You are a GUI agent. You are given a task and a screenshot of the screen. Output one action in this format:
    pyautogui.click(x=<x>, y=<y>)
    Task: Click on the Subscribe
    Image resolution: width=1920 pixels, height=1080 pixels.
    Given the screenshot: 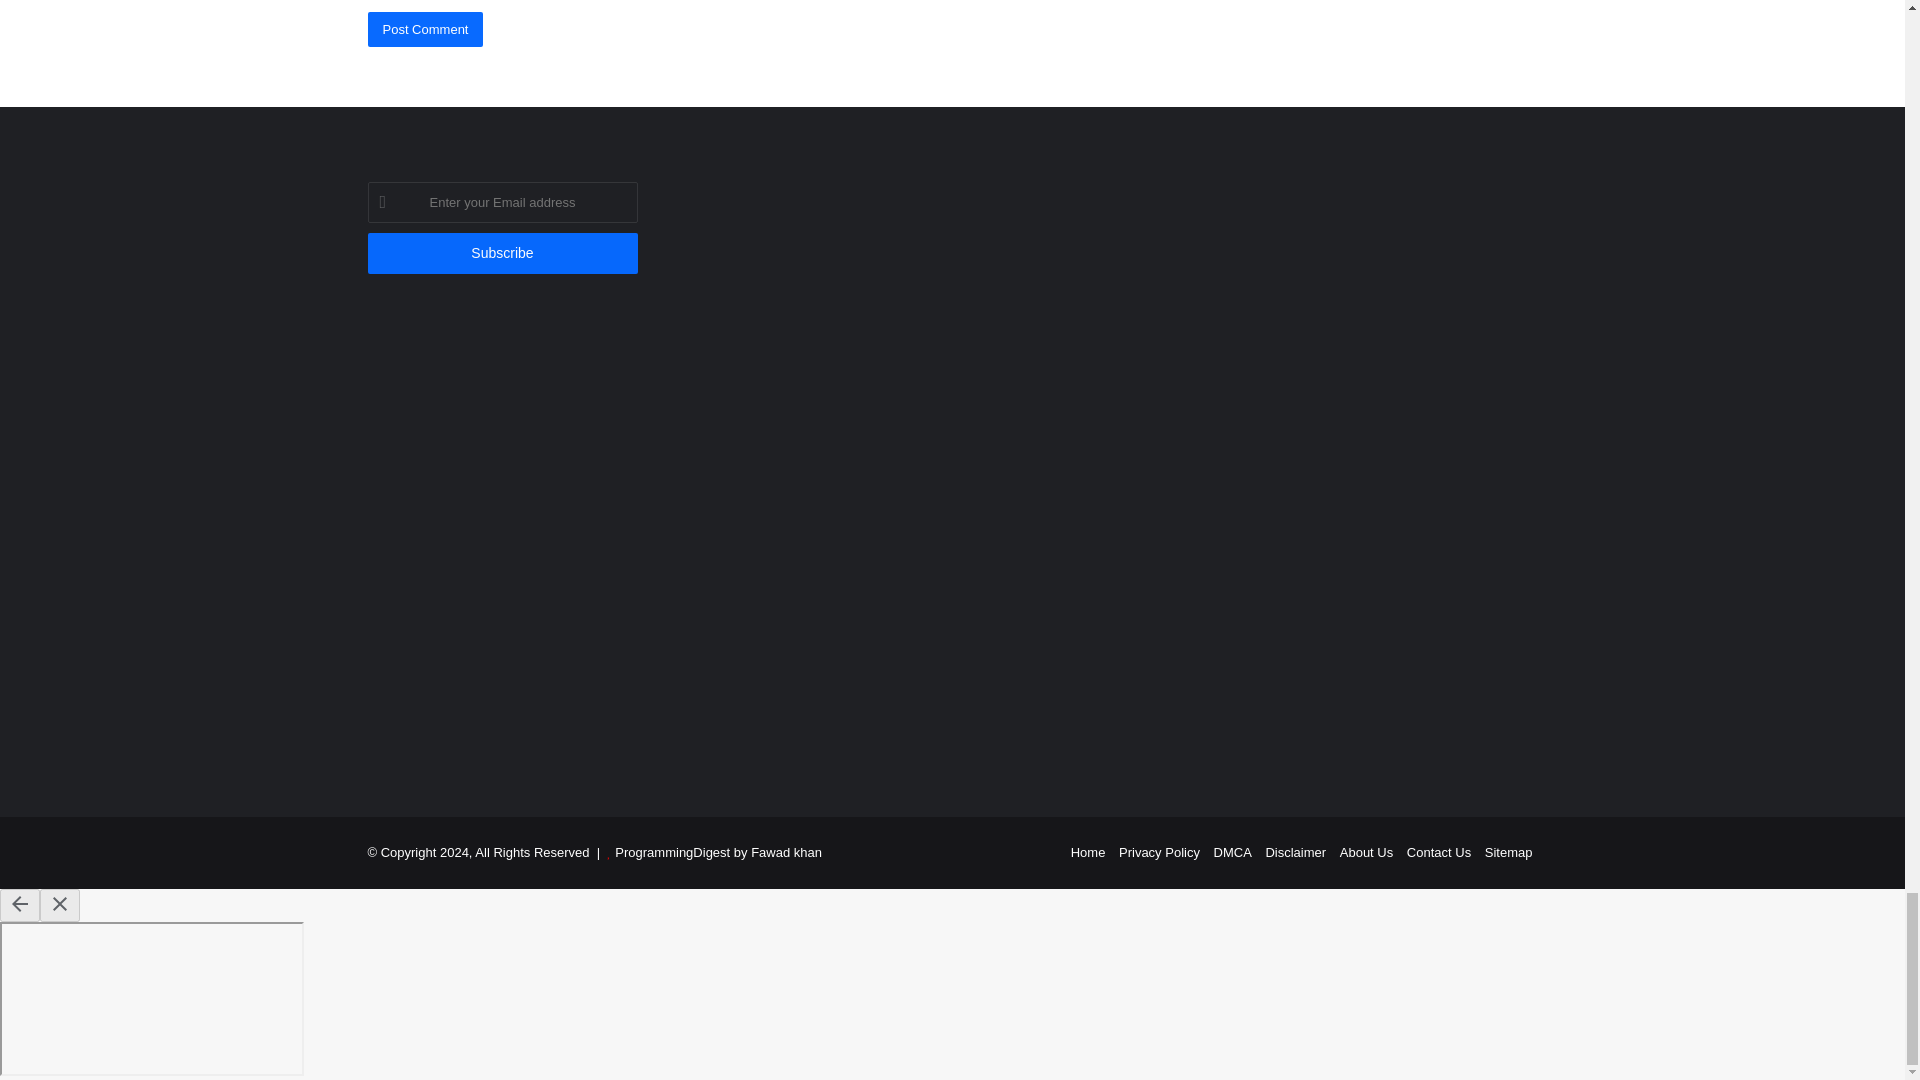 What is the action you would take?
    pyautogui.click(x=502, y=254)
    